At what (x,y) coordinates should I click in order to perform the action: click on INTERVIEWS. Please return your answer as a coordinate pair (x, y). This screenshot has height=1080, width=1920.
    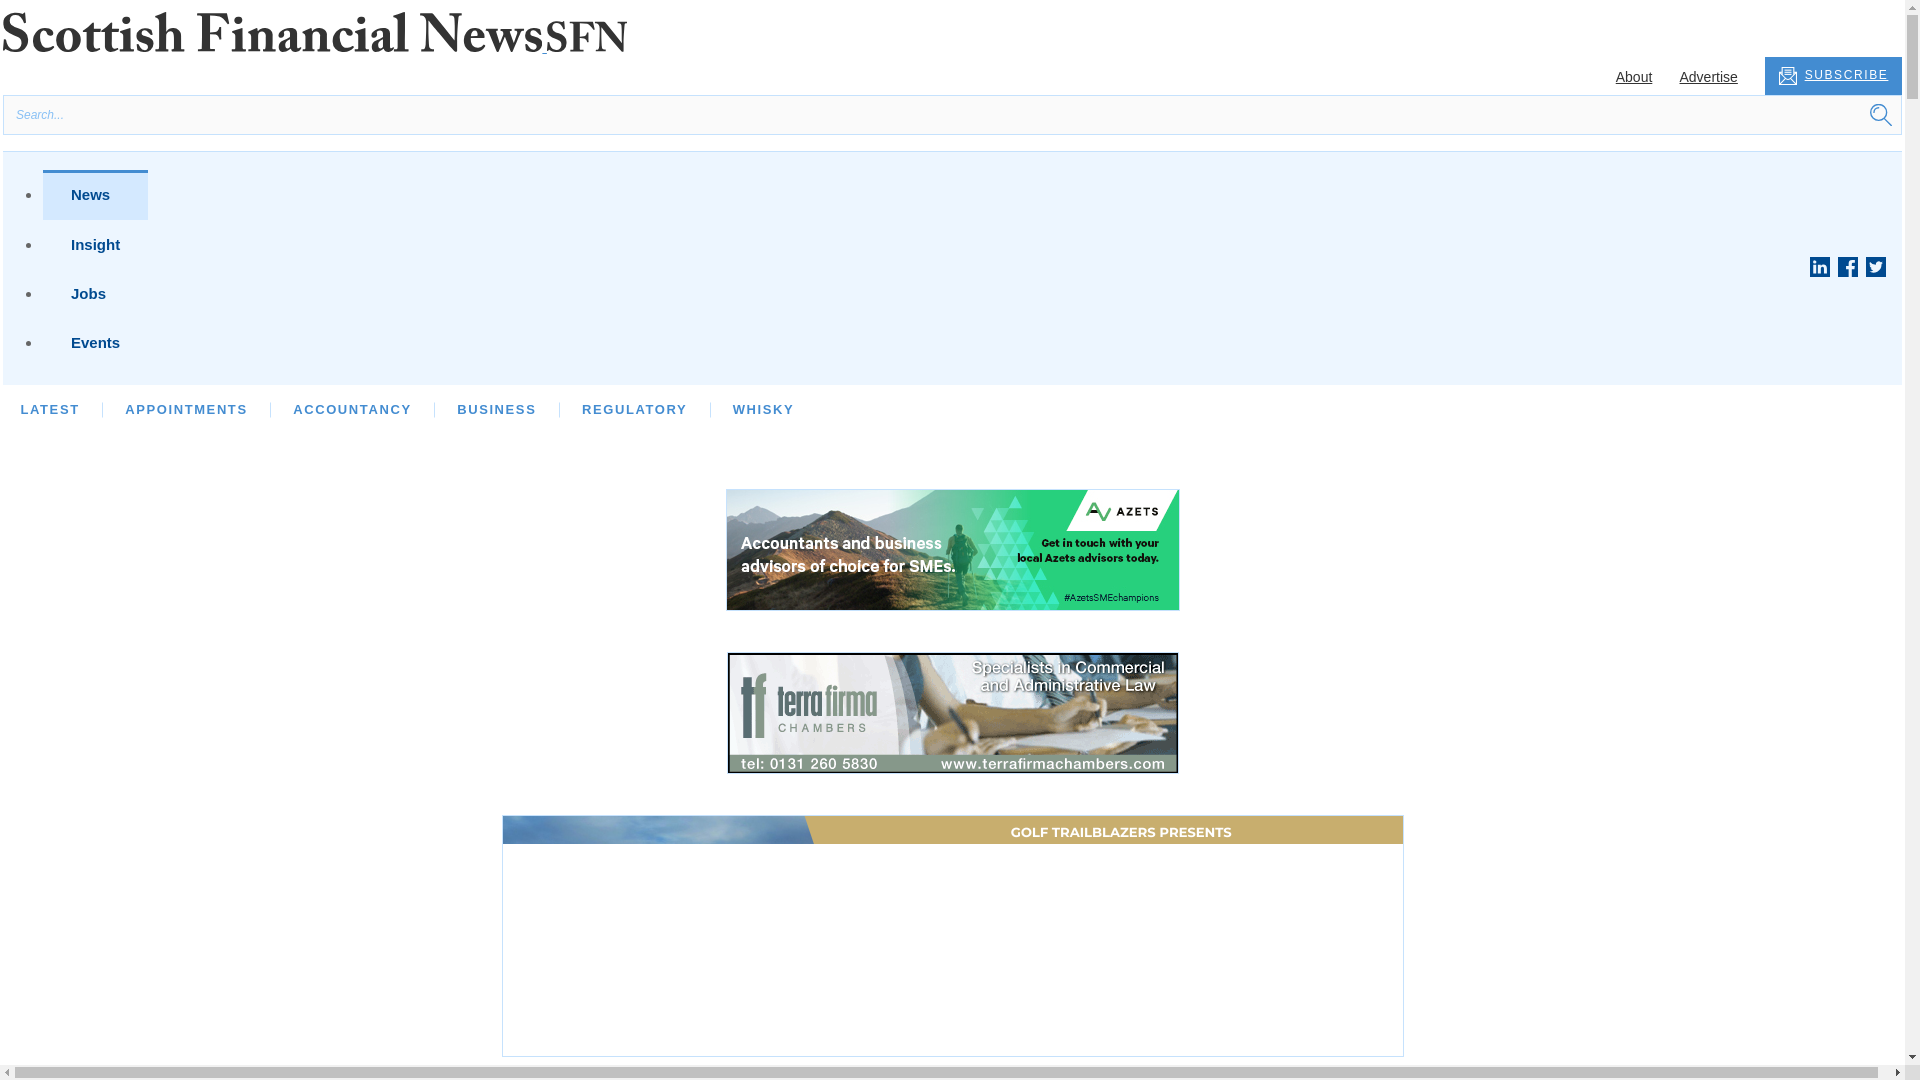
    Looking at the image, I should click on (285, 408).